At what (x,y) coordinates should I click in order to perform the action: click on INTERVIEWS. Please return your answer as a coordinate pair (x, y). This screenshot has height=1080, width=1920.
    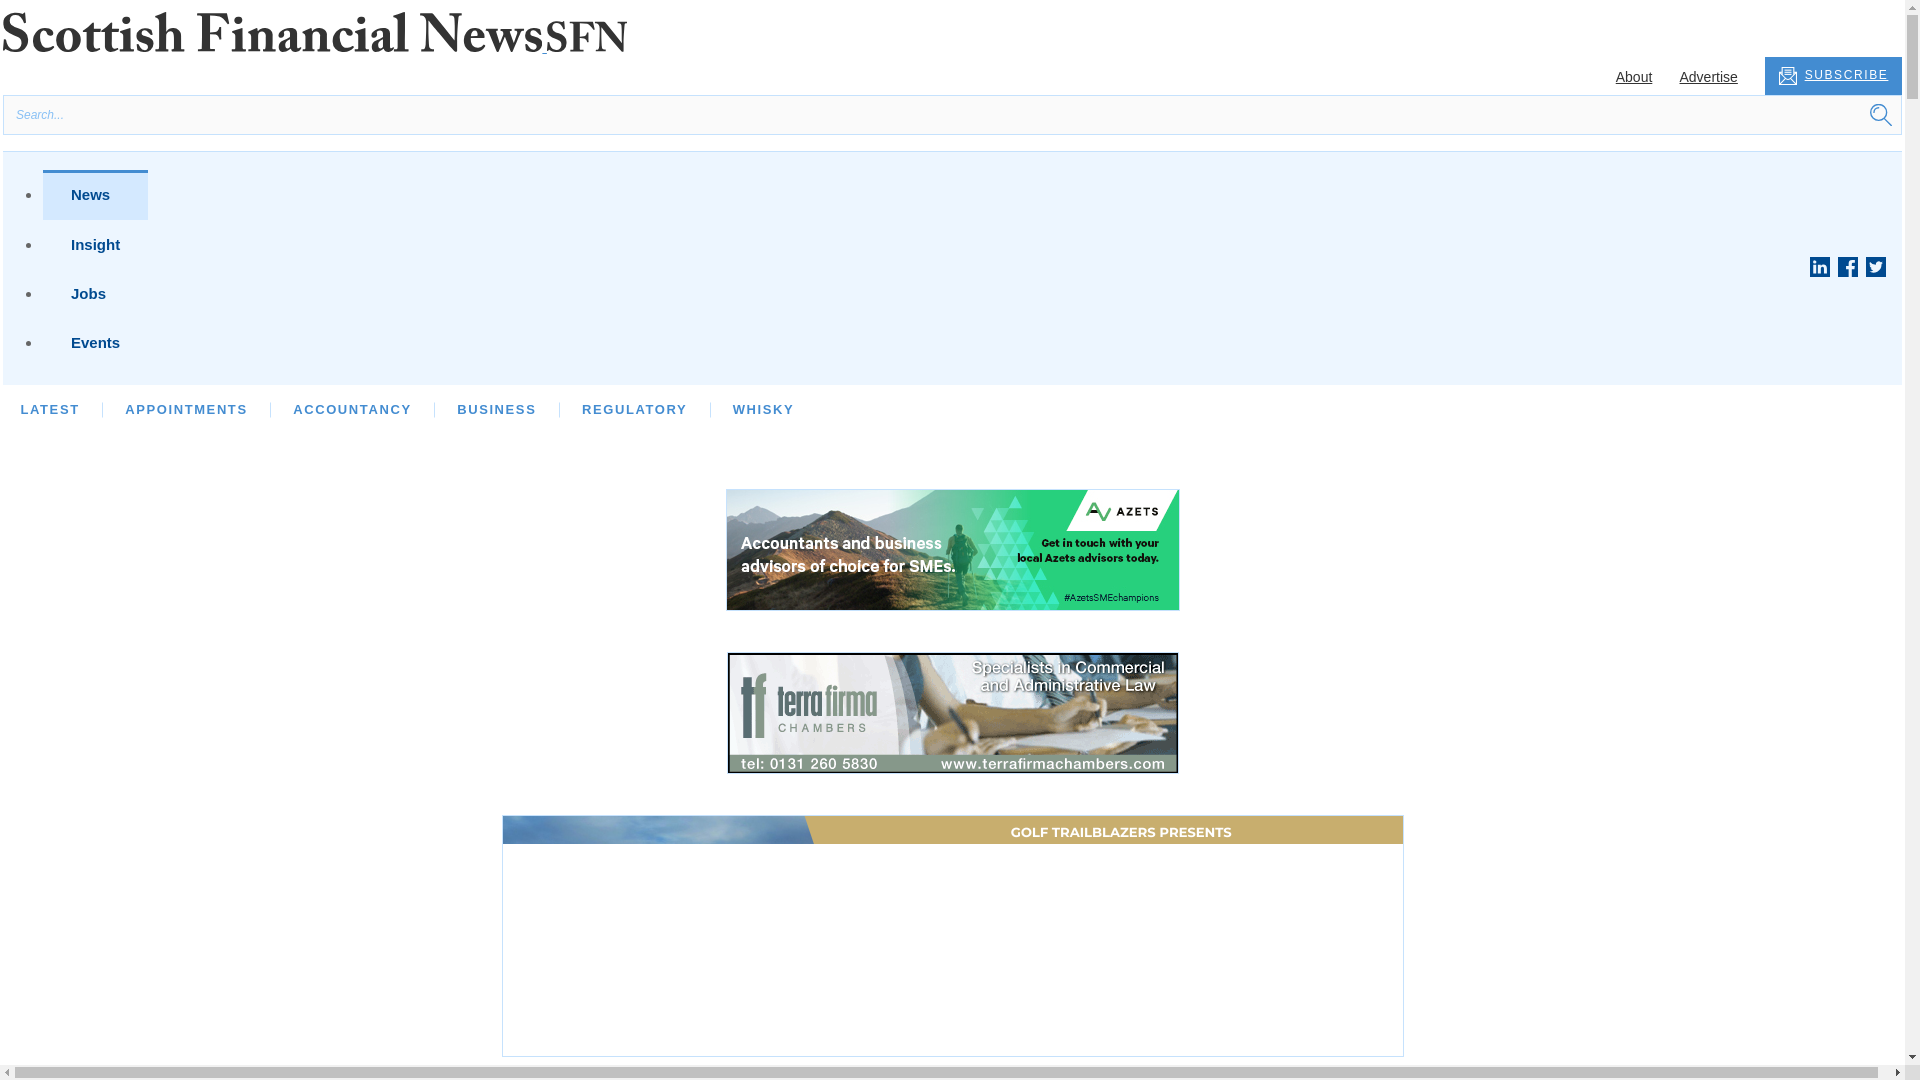
    Looking at the image, I should click on (285, 408).